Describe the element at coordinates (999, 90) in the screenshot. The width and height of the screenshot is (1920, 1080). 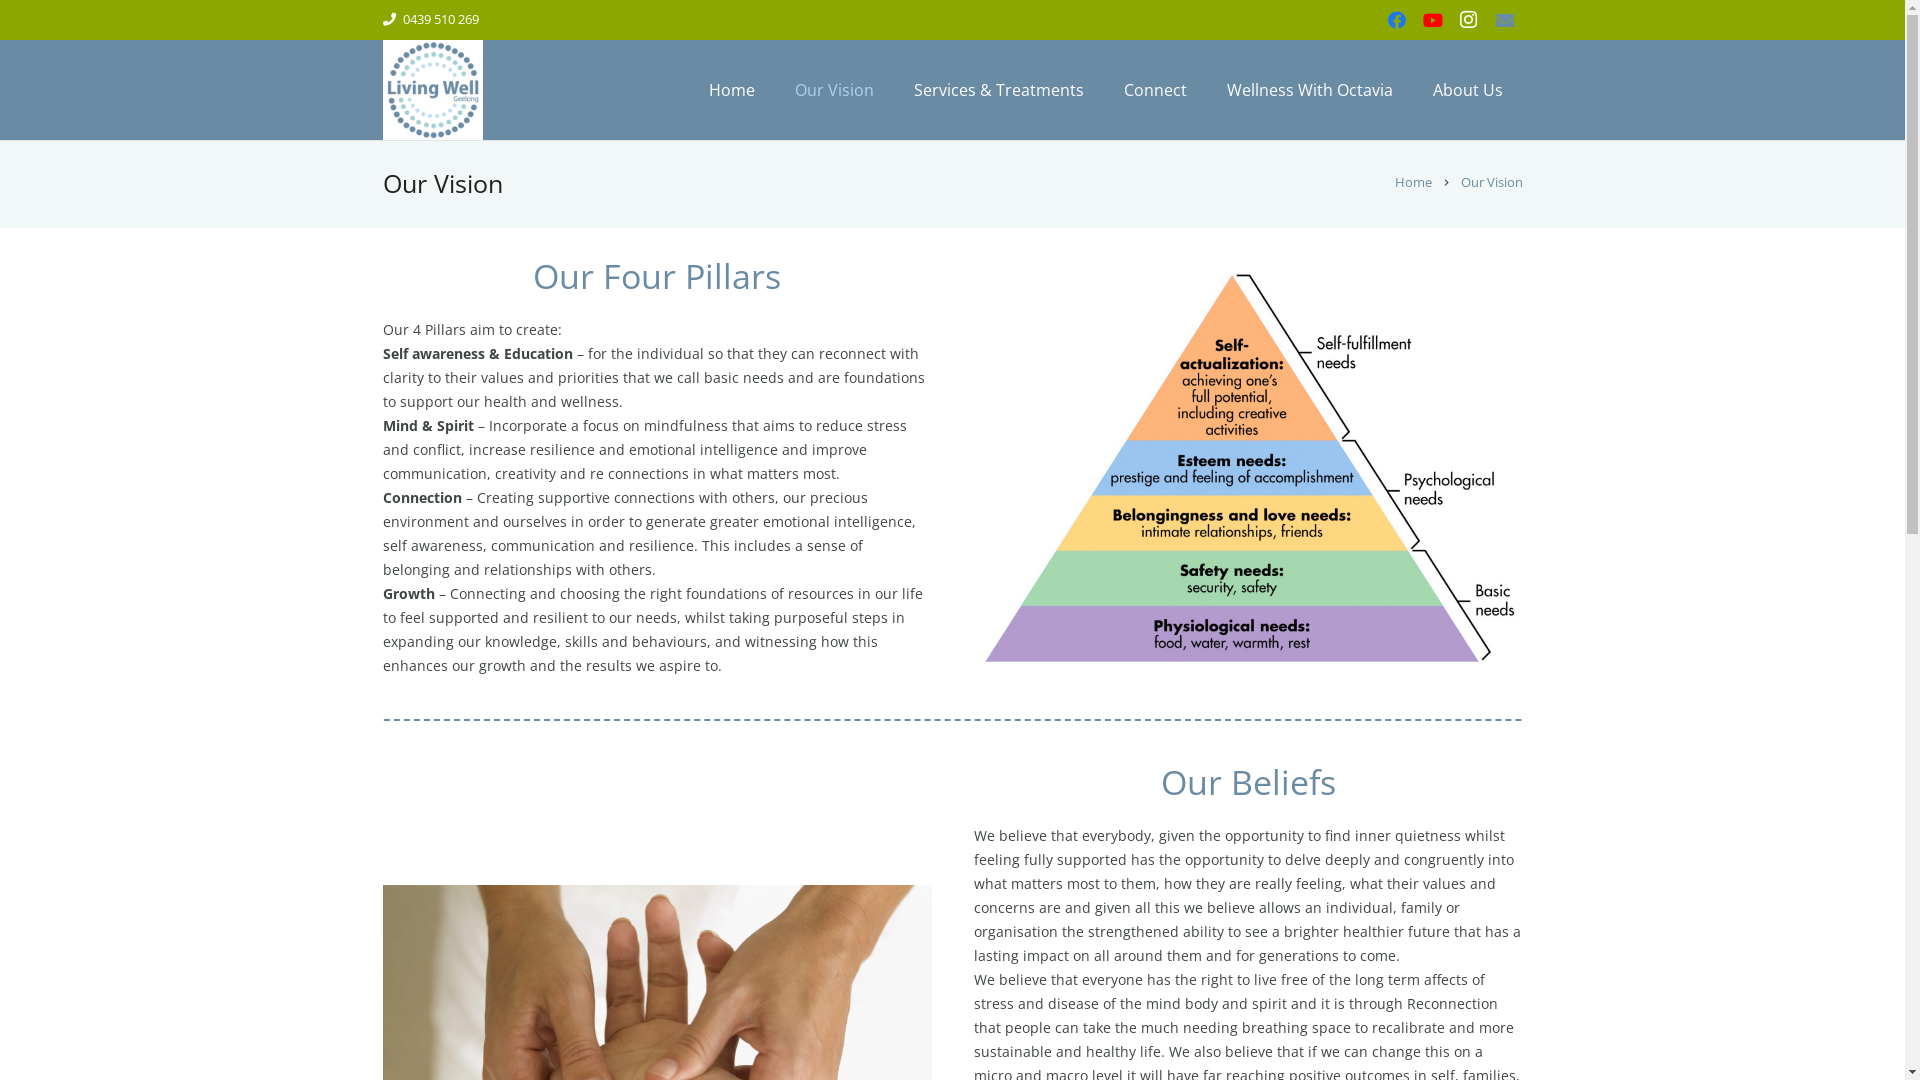
I see `Services & Treatments` at that location.